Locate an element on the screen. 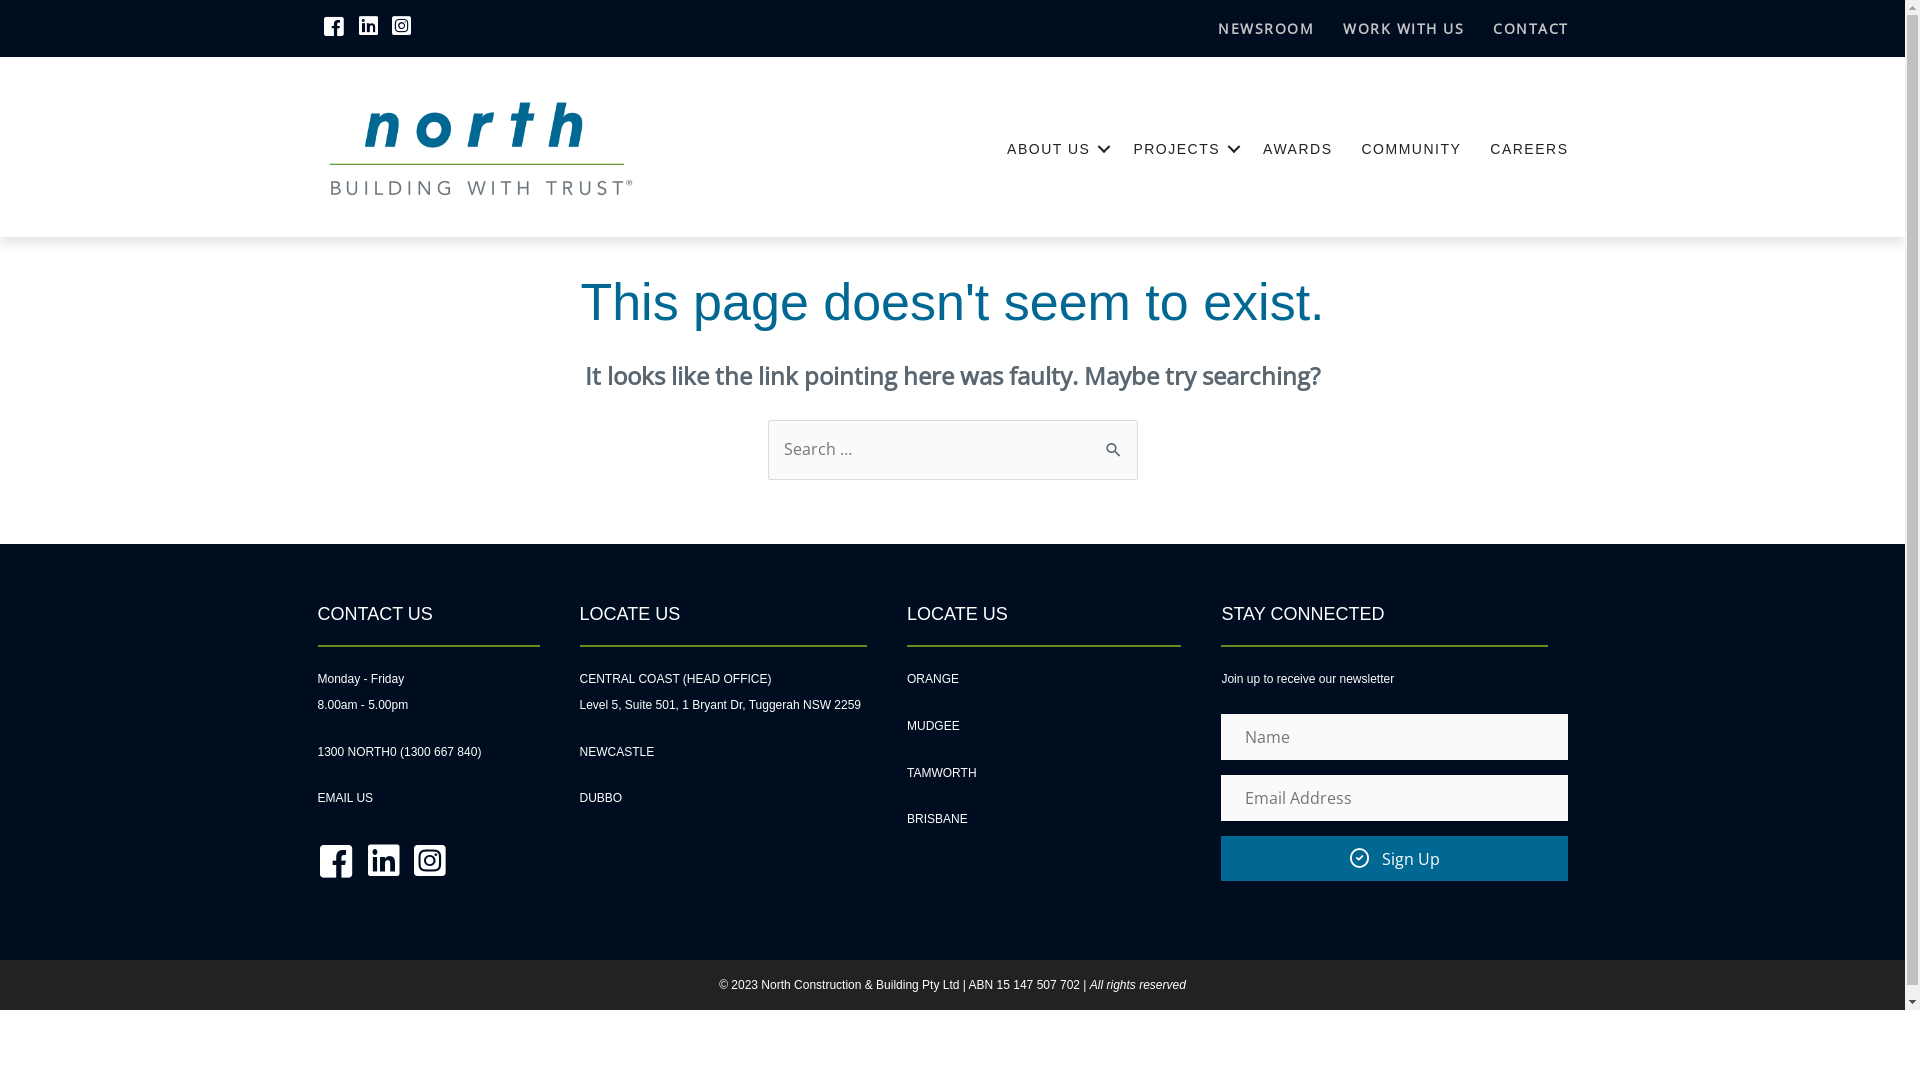 The image size is (1920, 1080). Sign Up is located at coordinates (1394, 858).